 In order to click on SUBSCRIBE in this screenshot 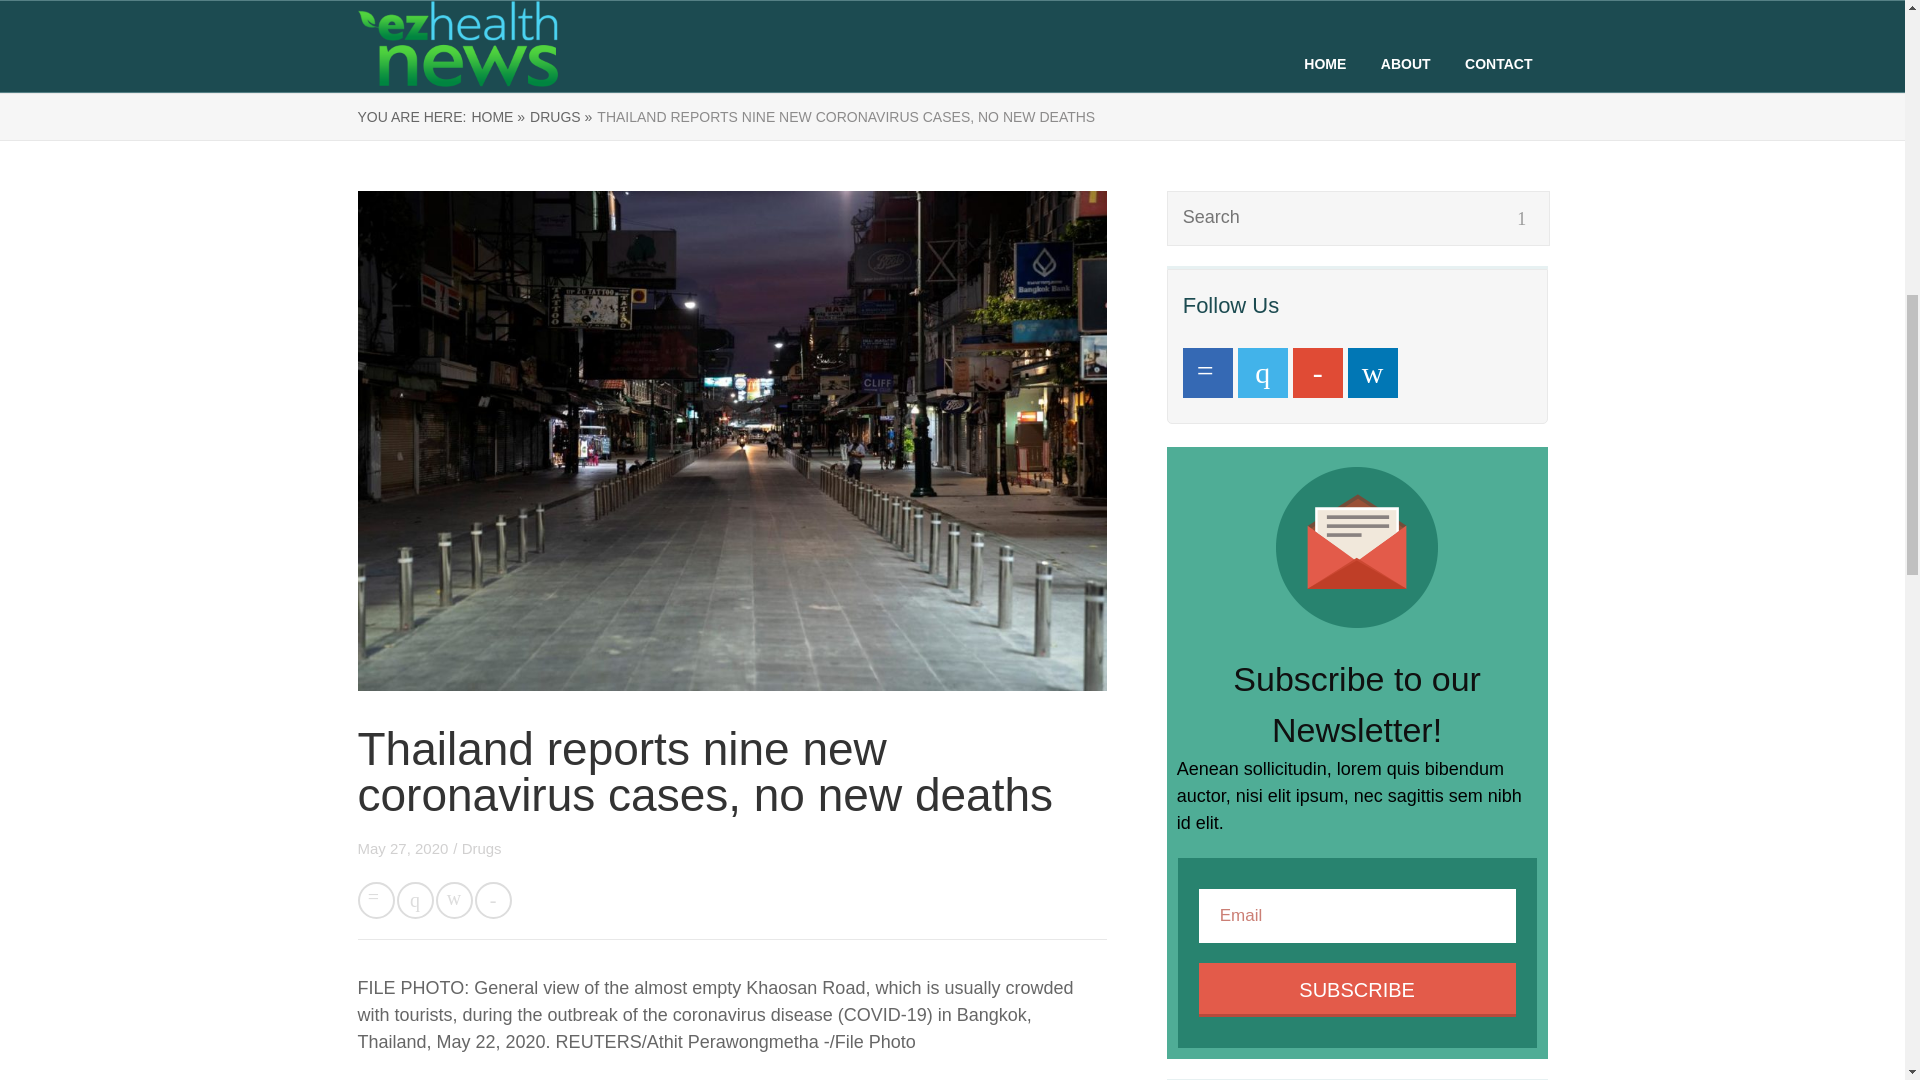, I will do `click(1357, 990)`.